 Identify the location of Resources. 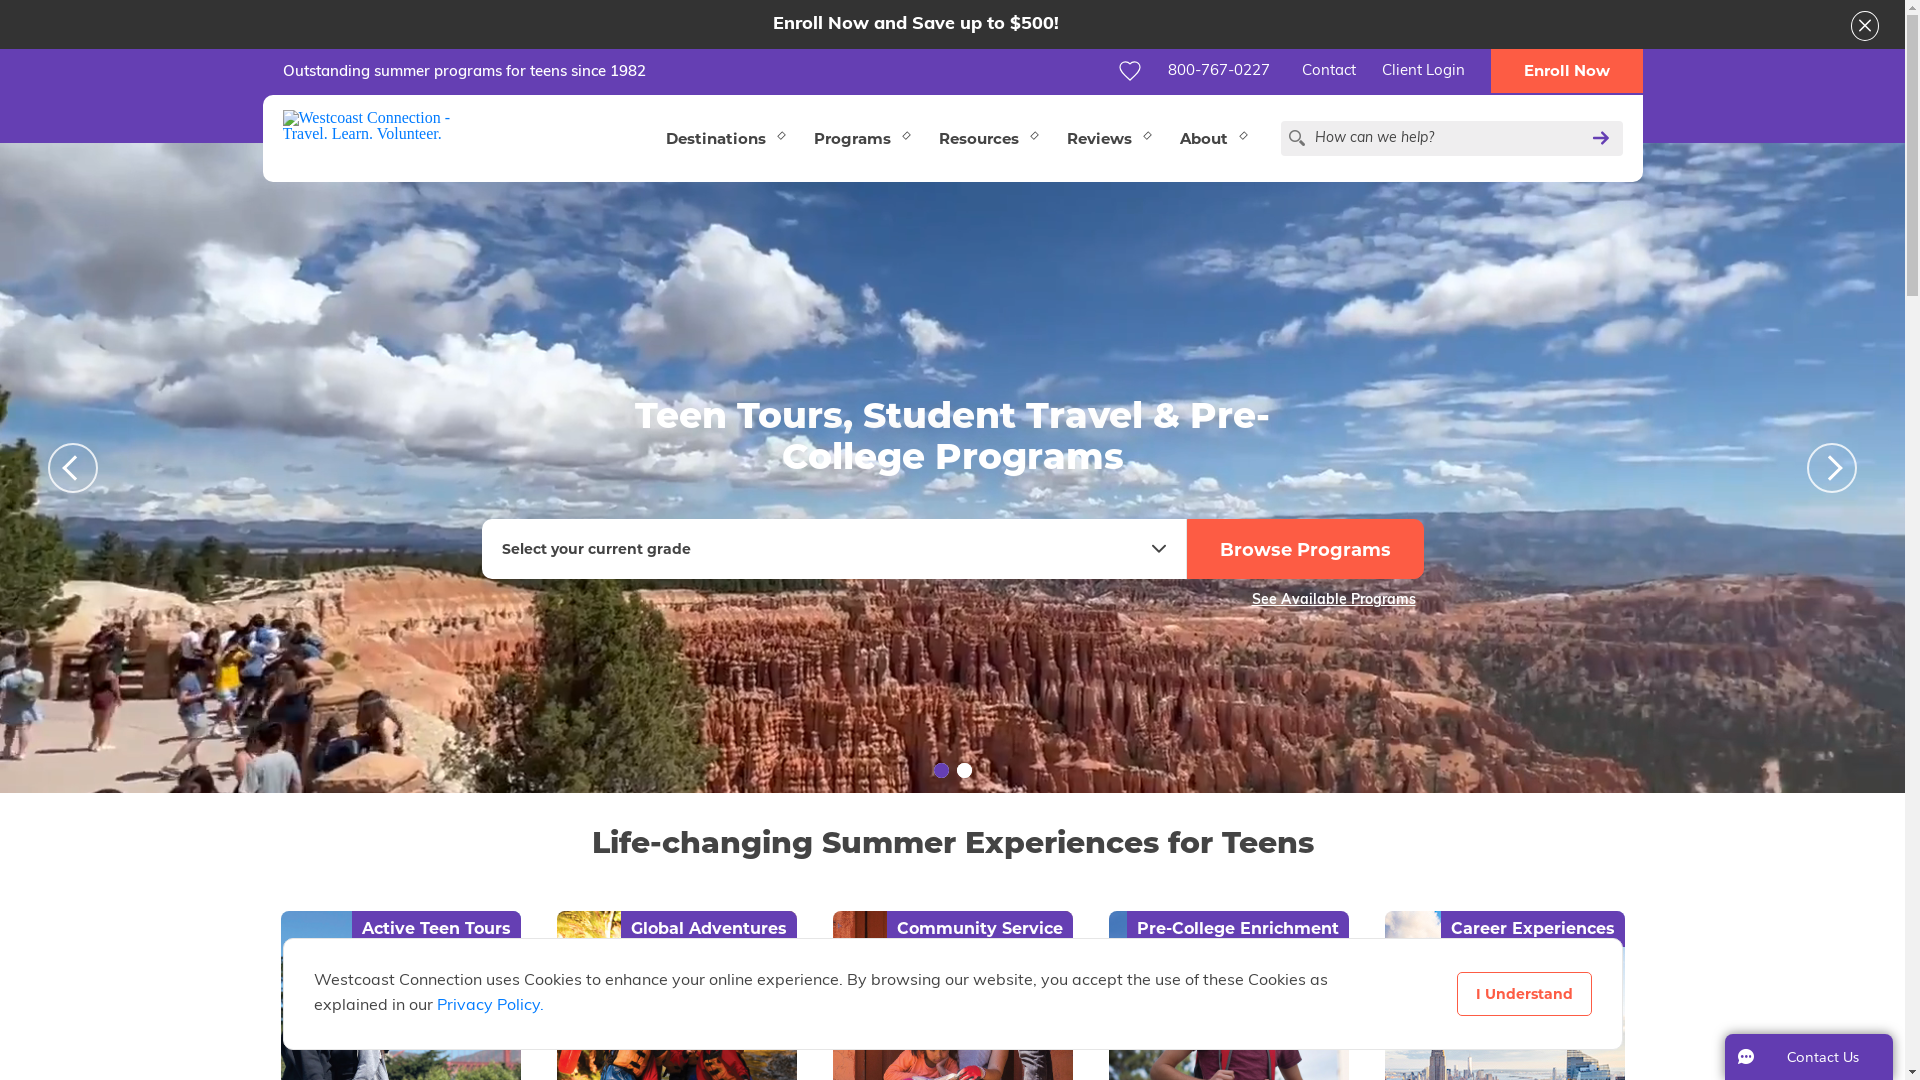
(988, 138).